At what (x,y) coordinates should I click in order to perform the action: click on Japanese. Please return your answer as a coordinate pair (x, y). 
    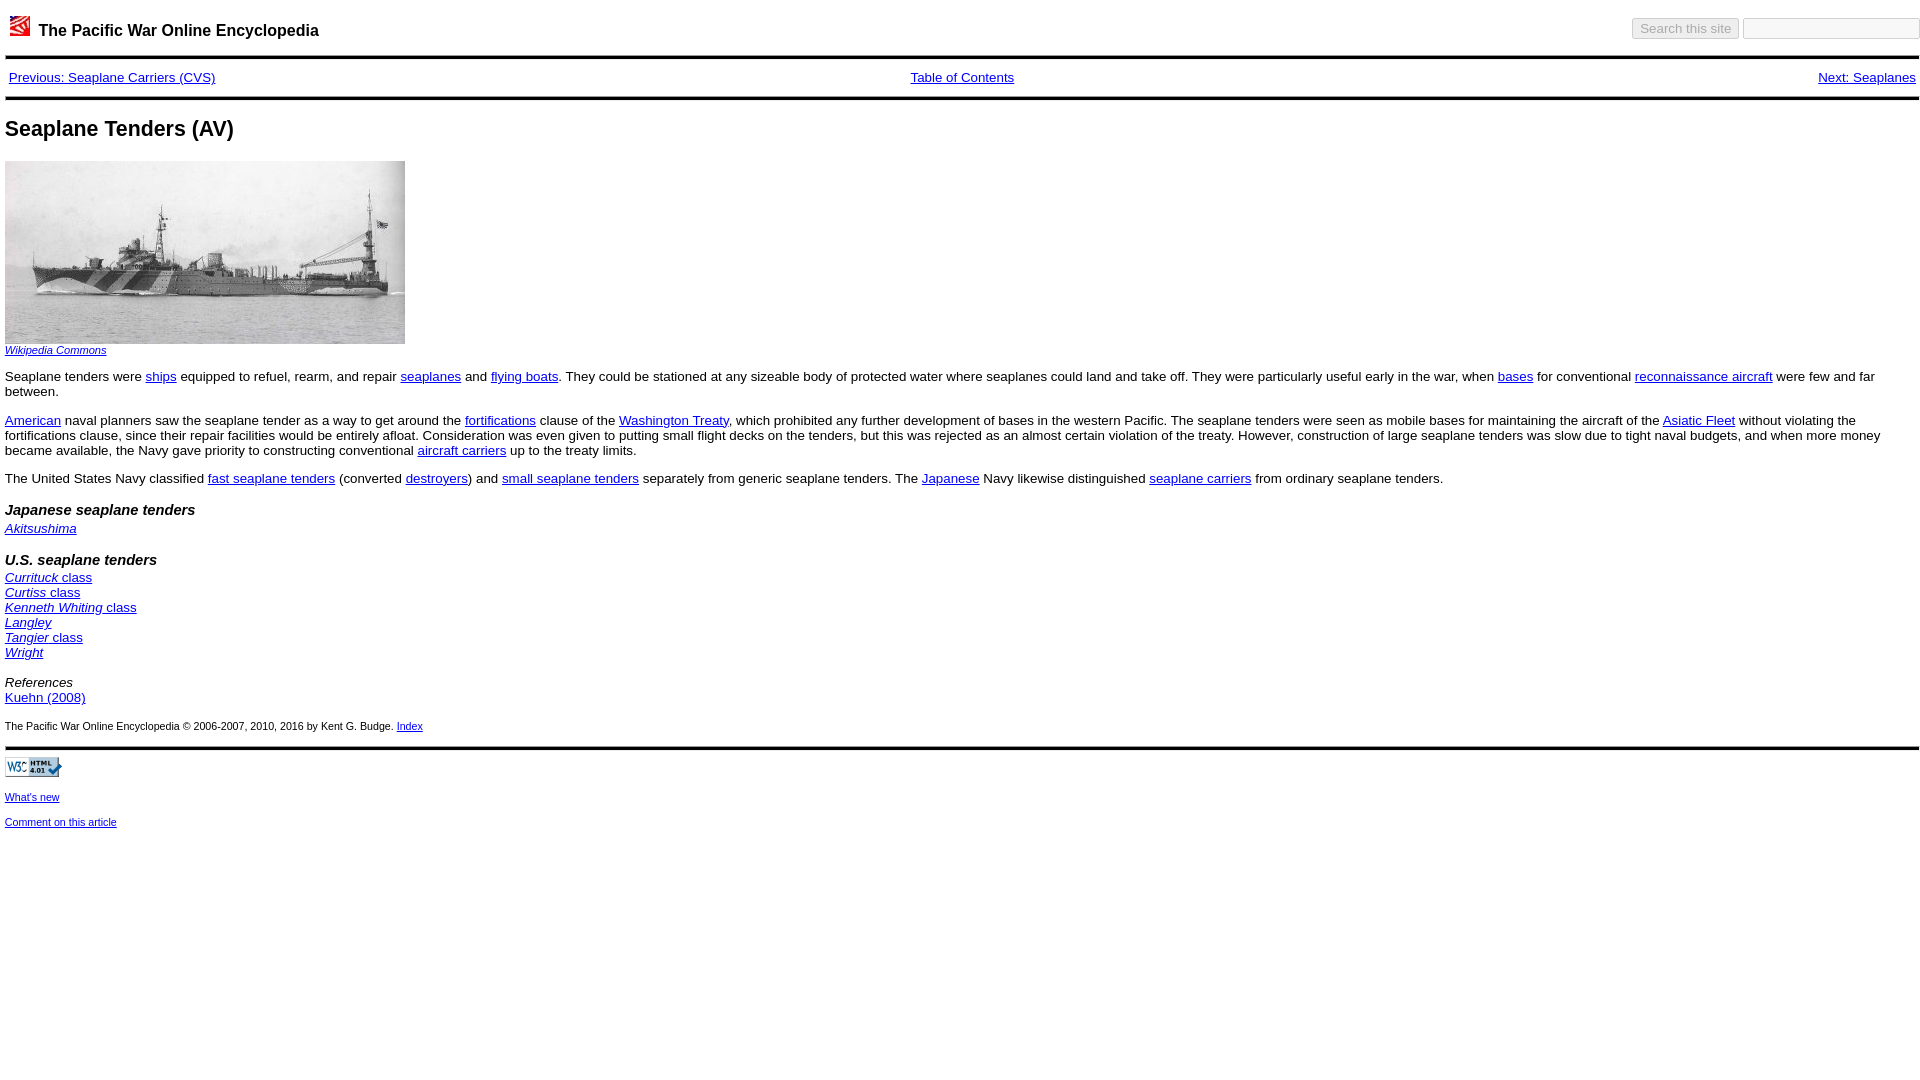
    Looking at the image, I should click on (950, 478).